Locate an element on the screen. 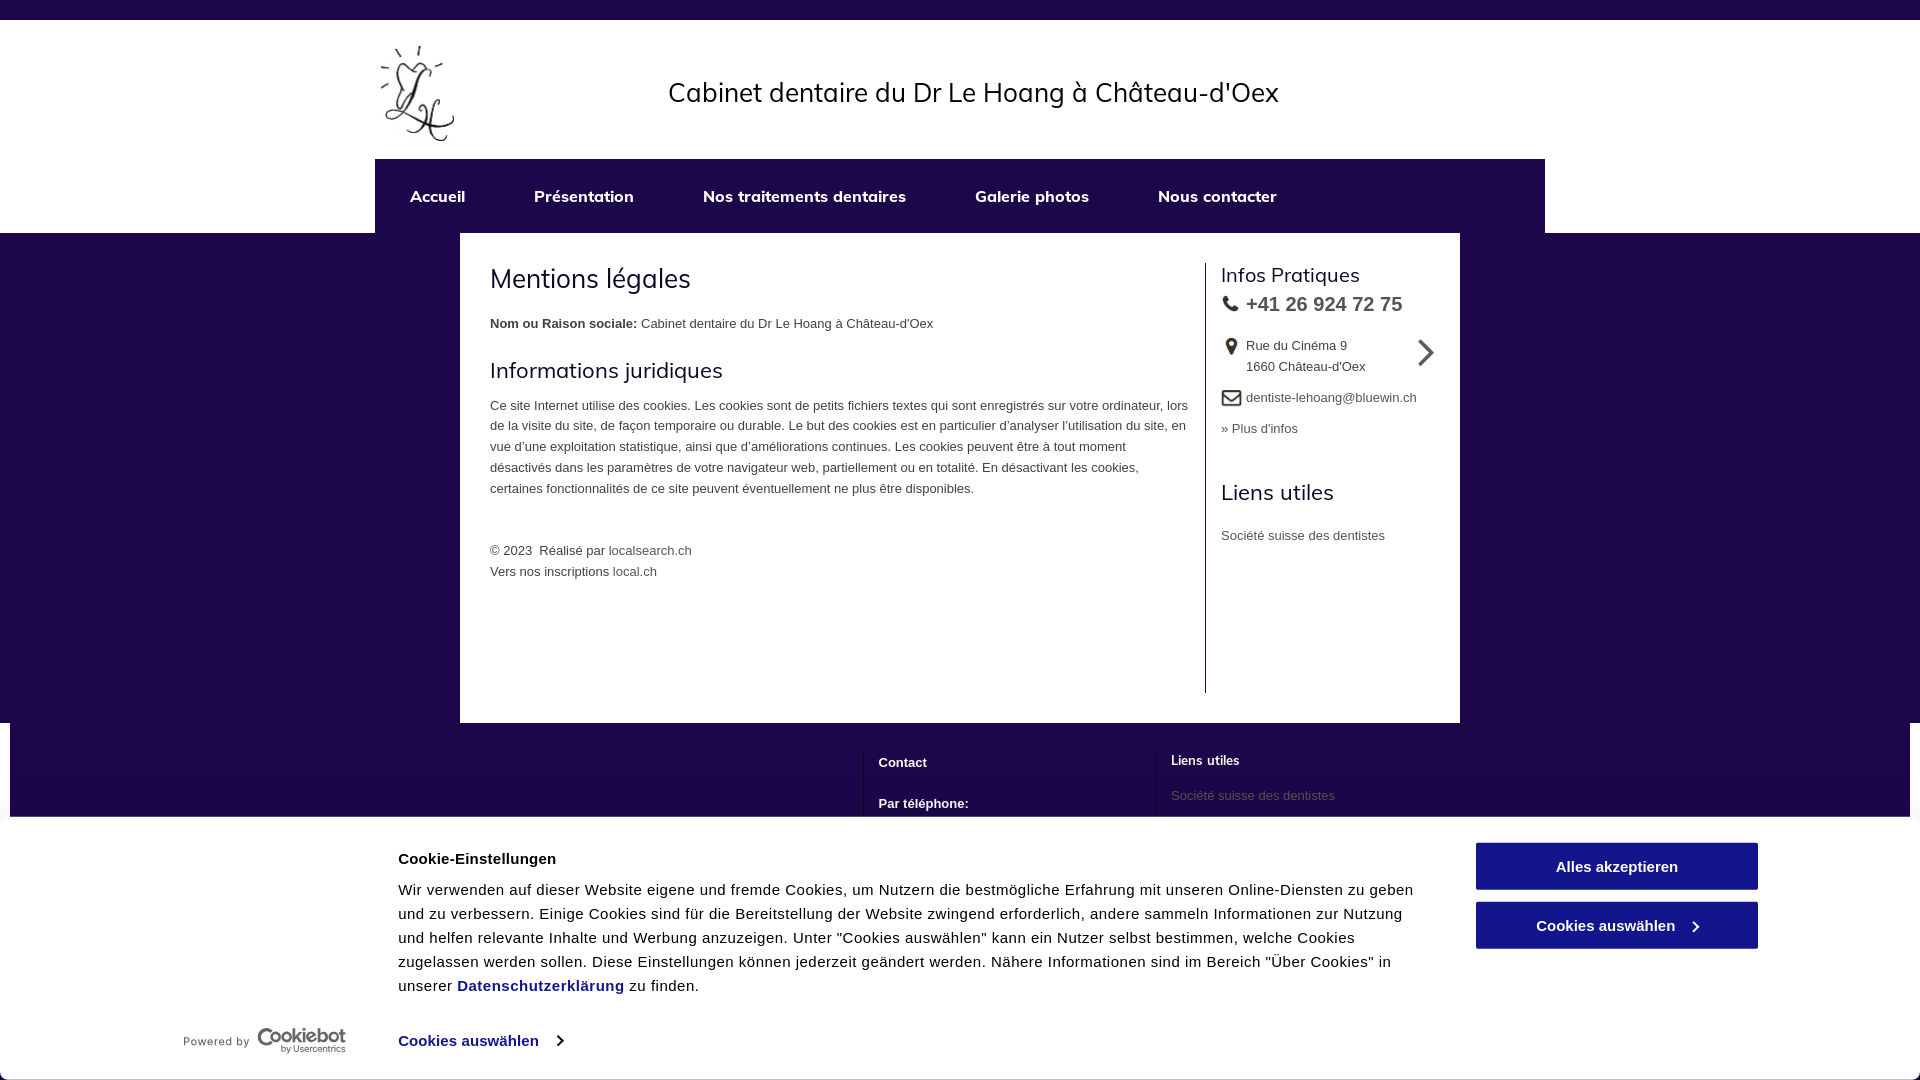  Accueil is located at coordinates (437, 196).